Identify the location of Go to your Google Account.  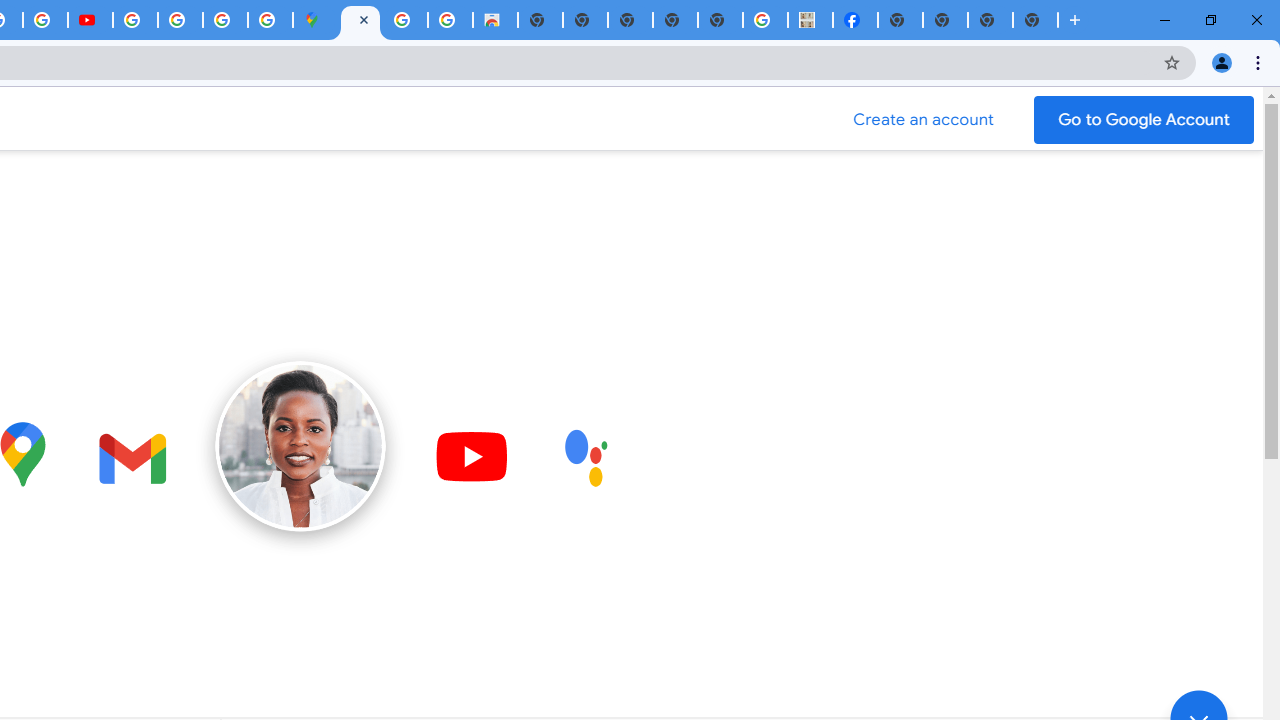
(1144, 120).